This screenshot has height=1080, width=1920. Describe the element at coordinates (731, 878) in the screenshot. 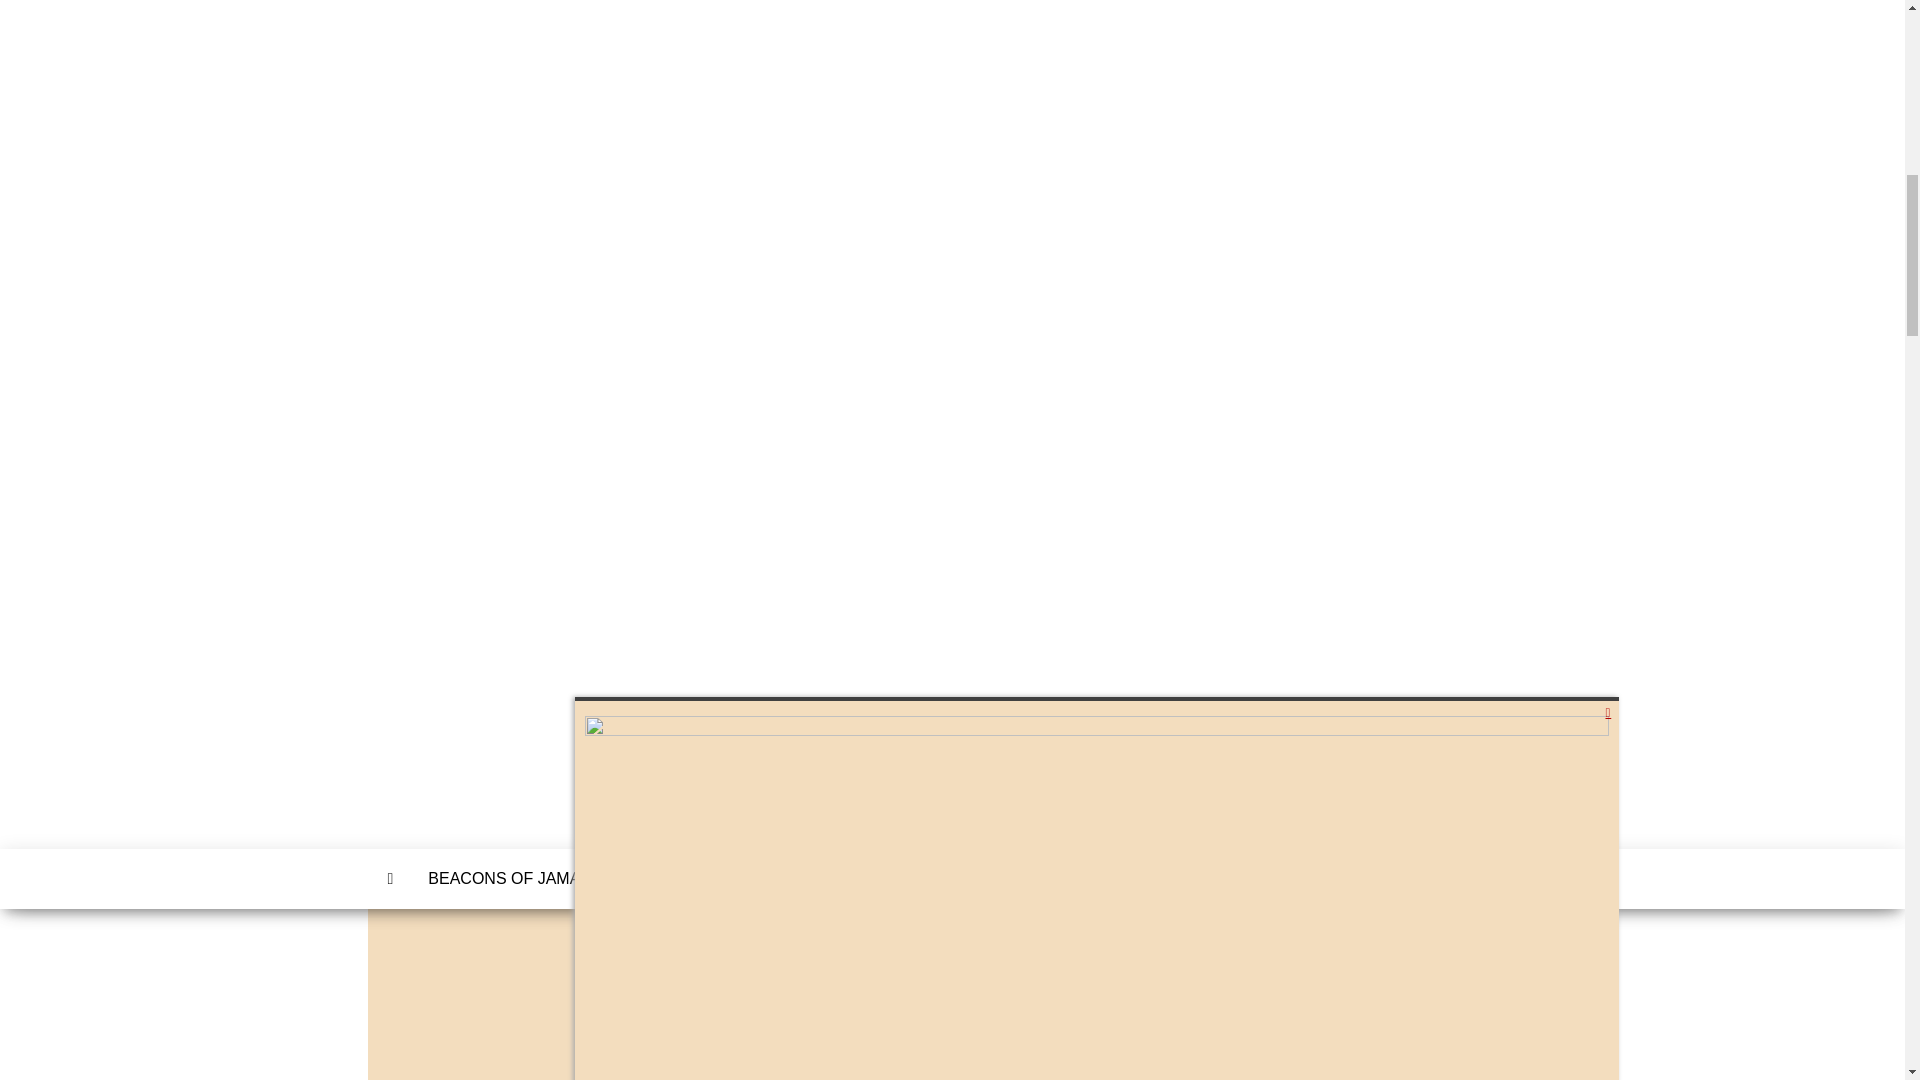

I see `THE BIG STORY - NEWS` at that location.